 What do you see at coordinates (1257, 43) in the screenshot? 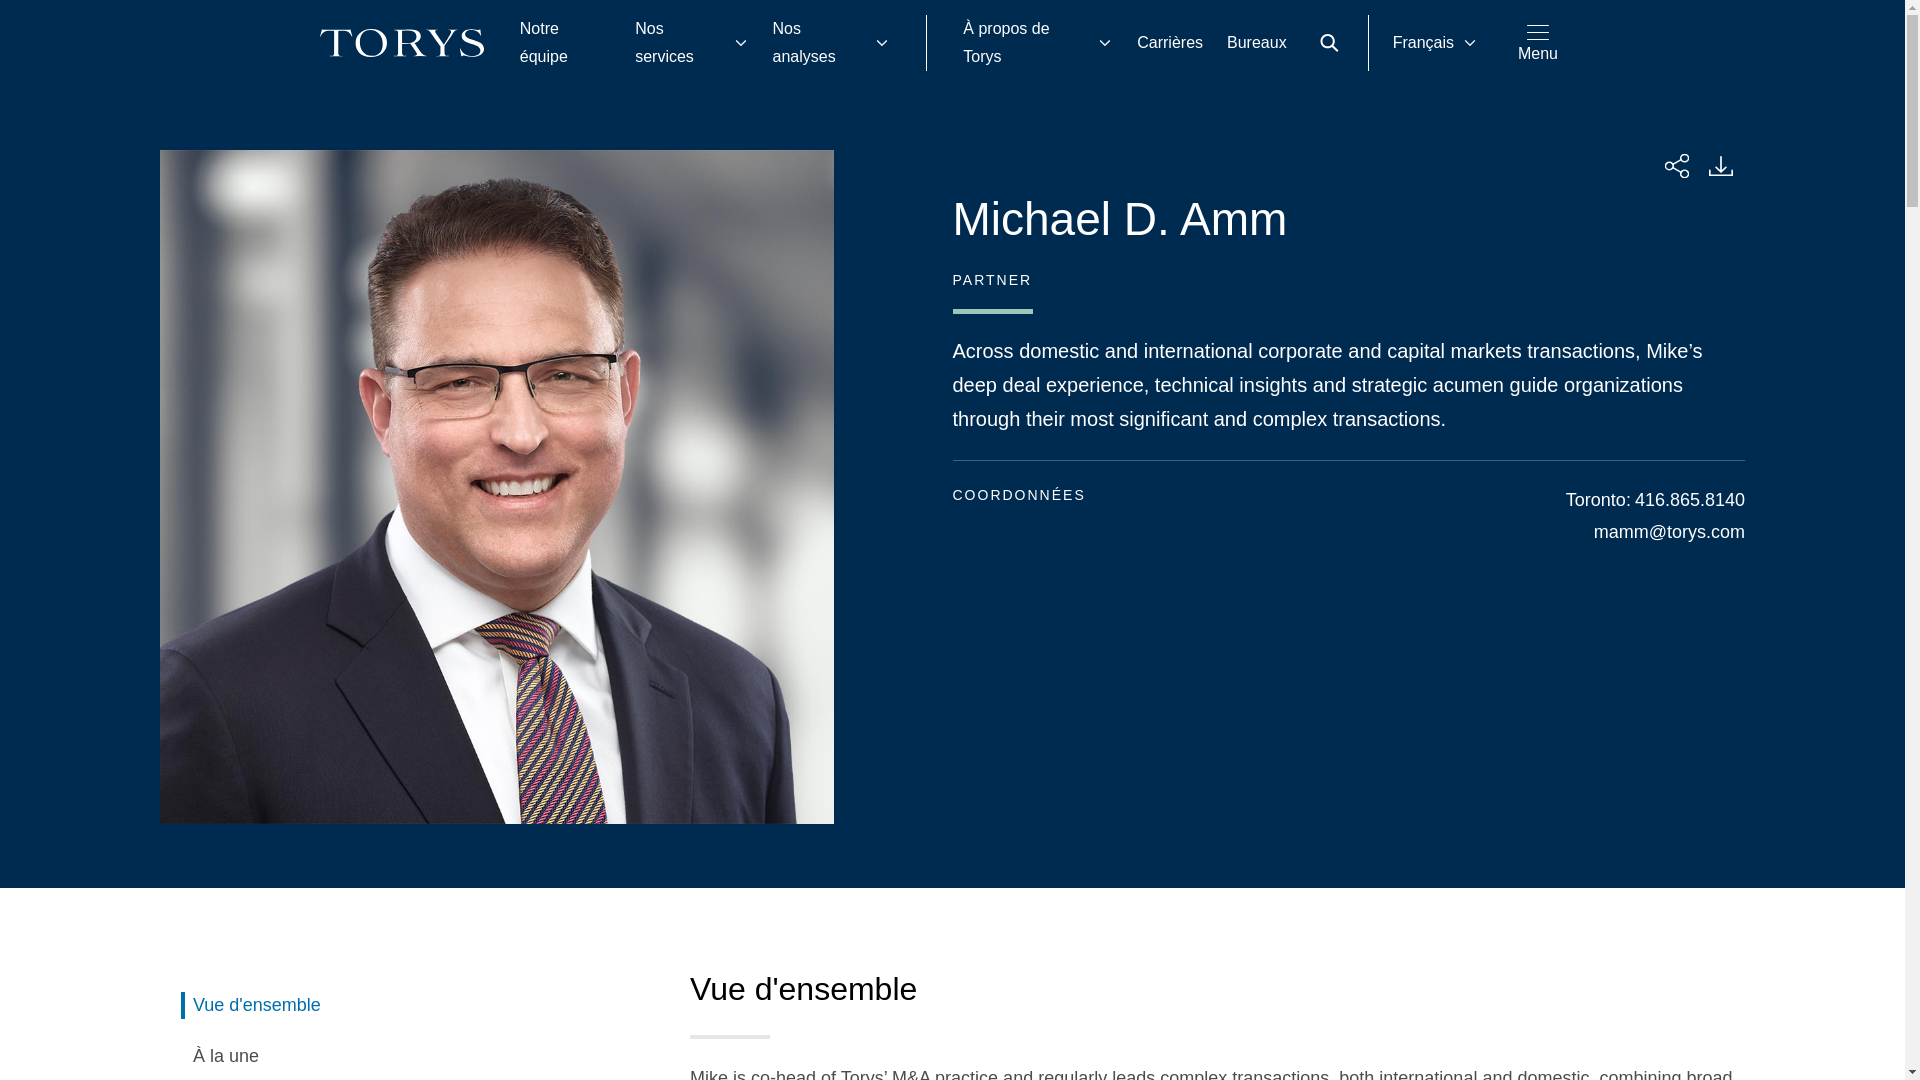
I see `Bureaux` at bounding box center [1257, 43].